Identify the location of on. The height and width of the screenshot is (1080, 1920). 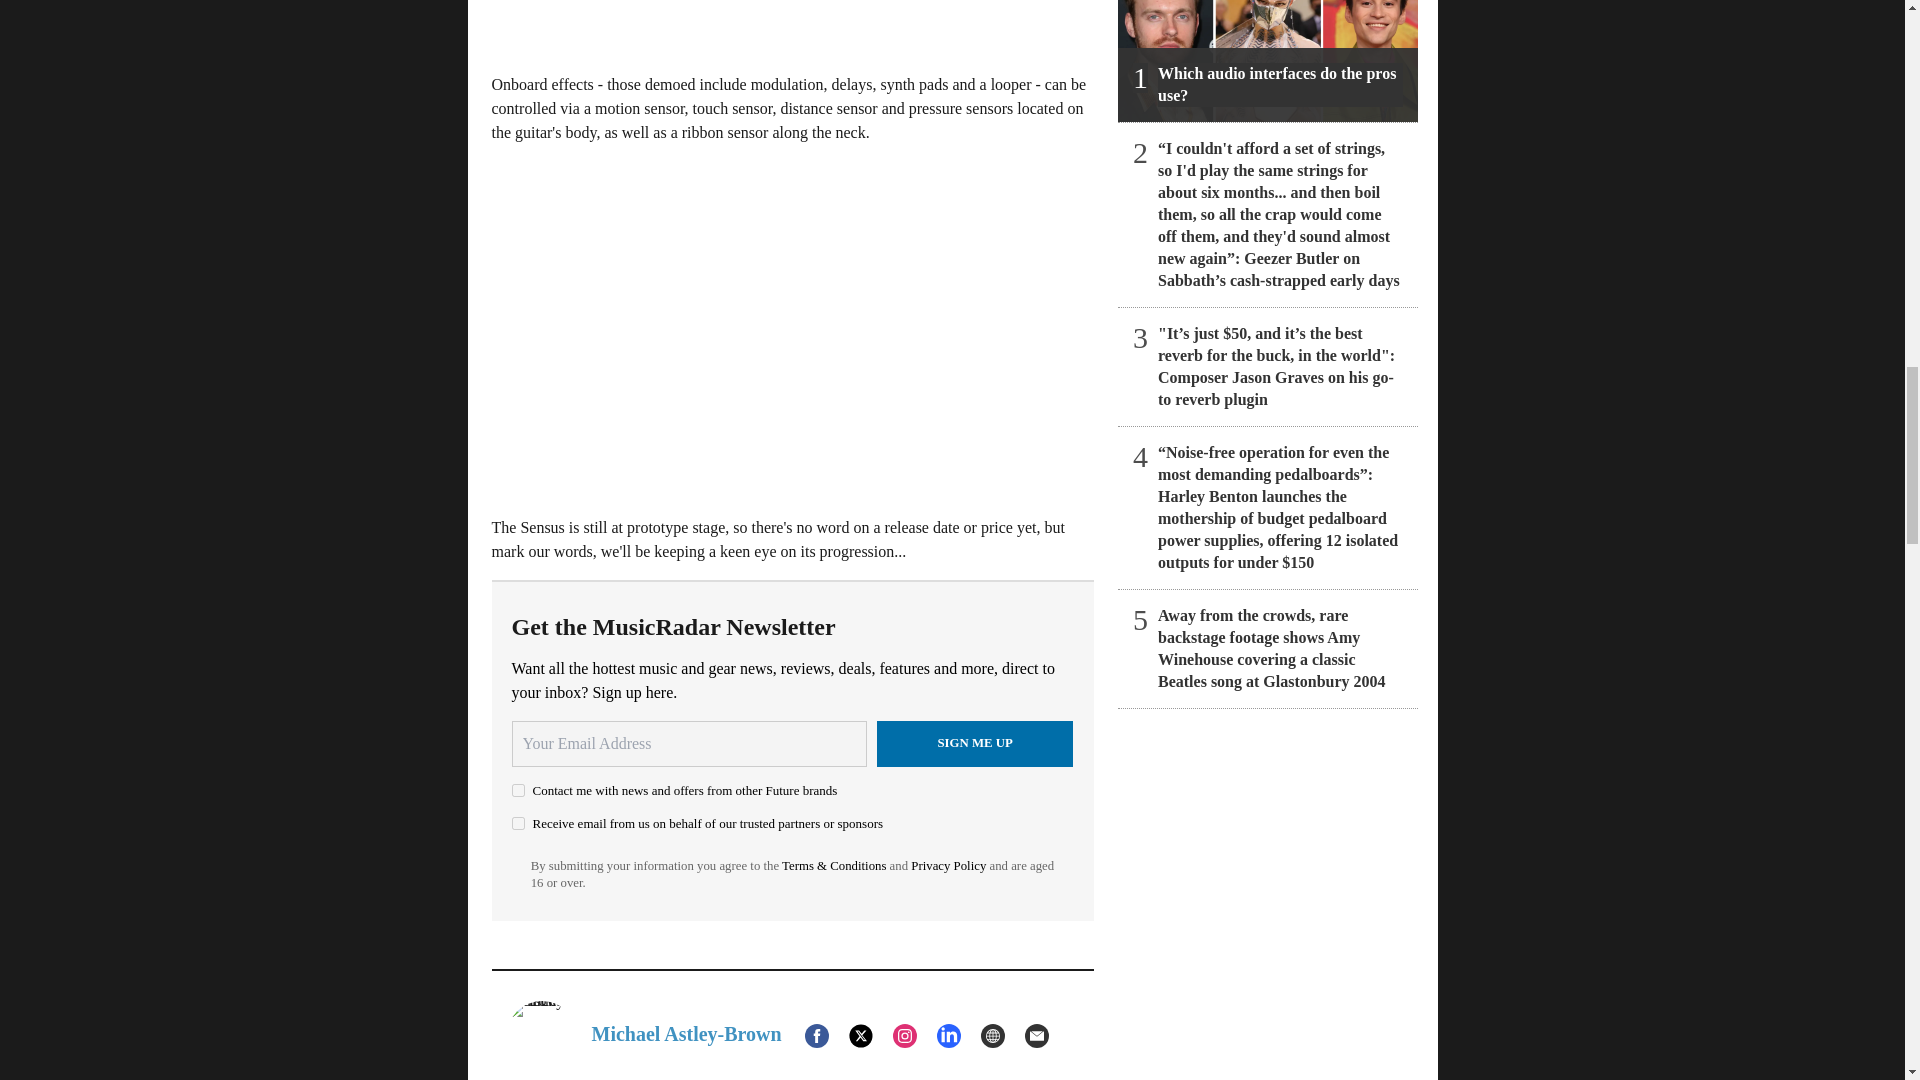
(518, 823).